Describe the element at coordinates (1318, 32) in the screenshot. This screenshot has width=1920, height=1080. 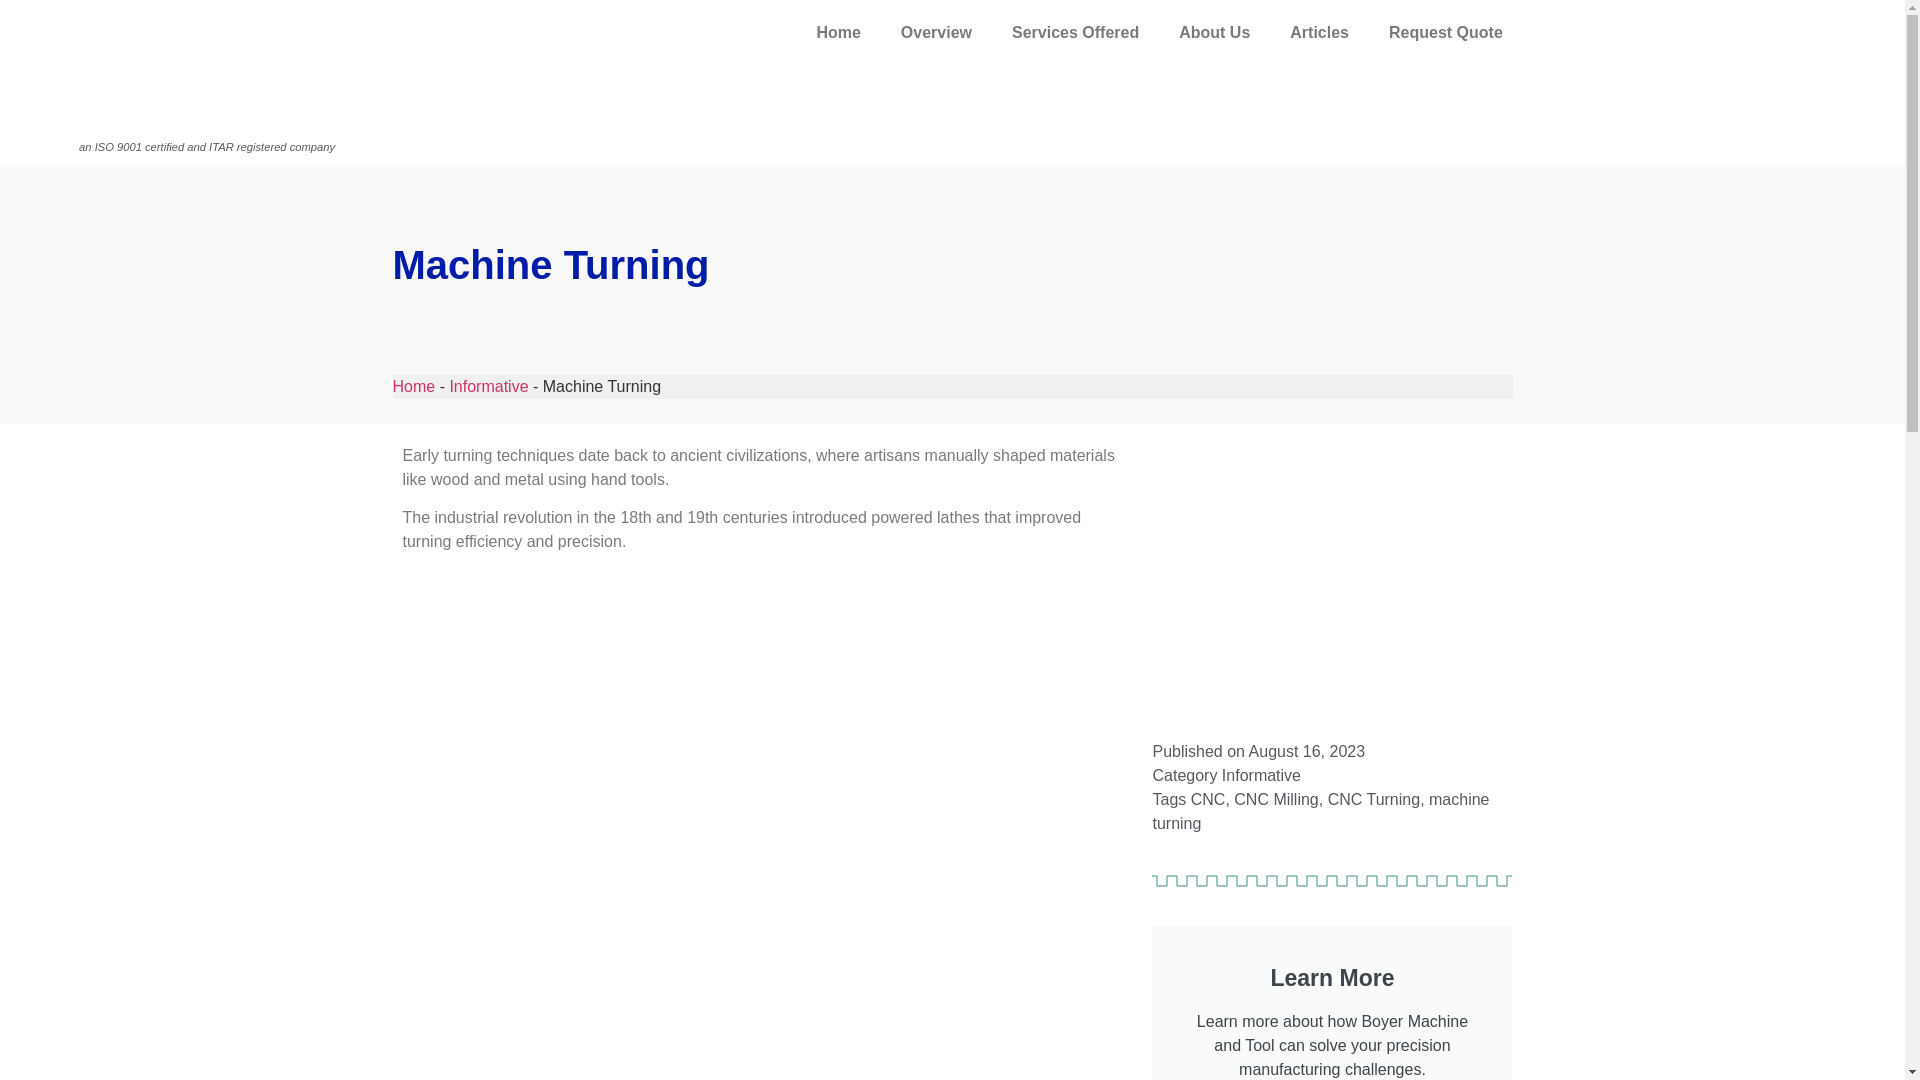
I see `Articles` at that location.